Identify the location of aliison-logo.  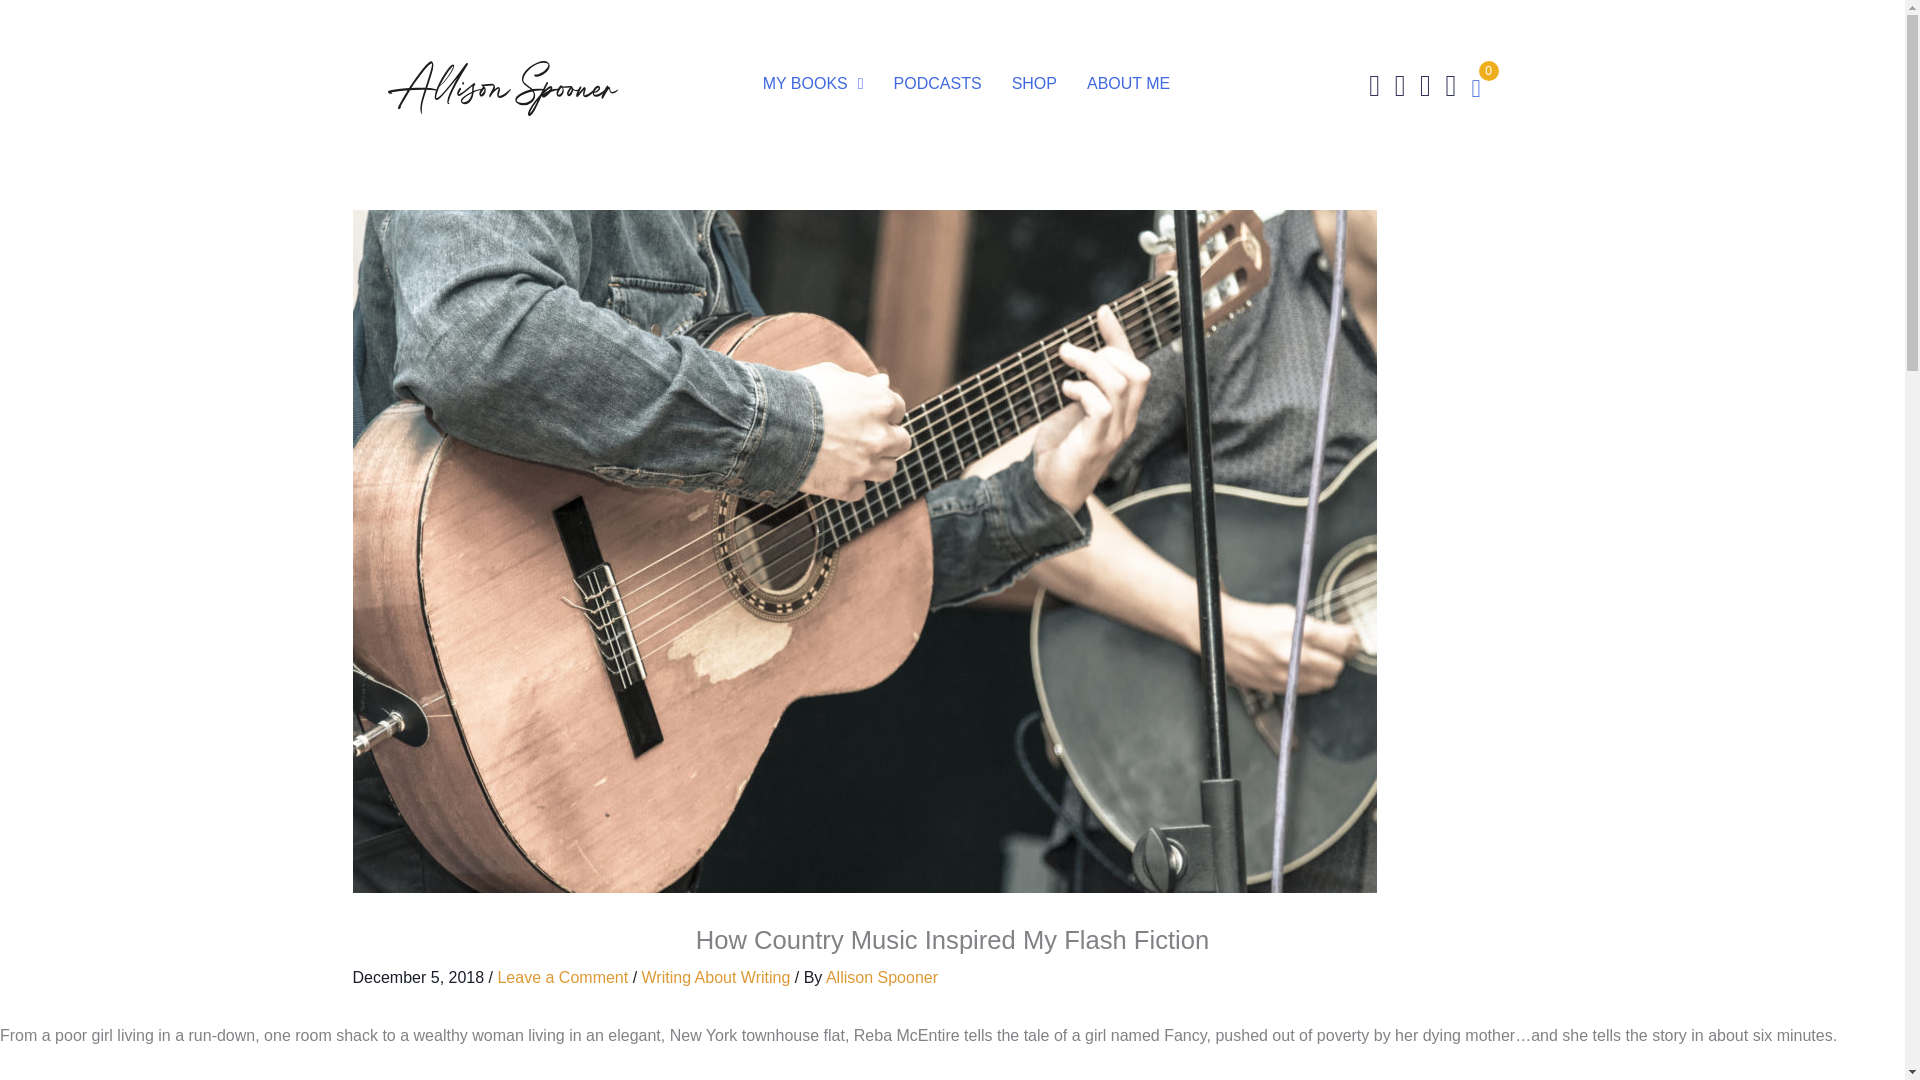
(502, 88).